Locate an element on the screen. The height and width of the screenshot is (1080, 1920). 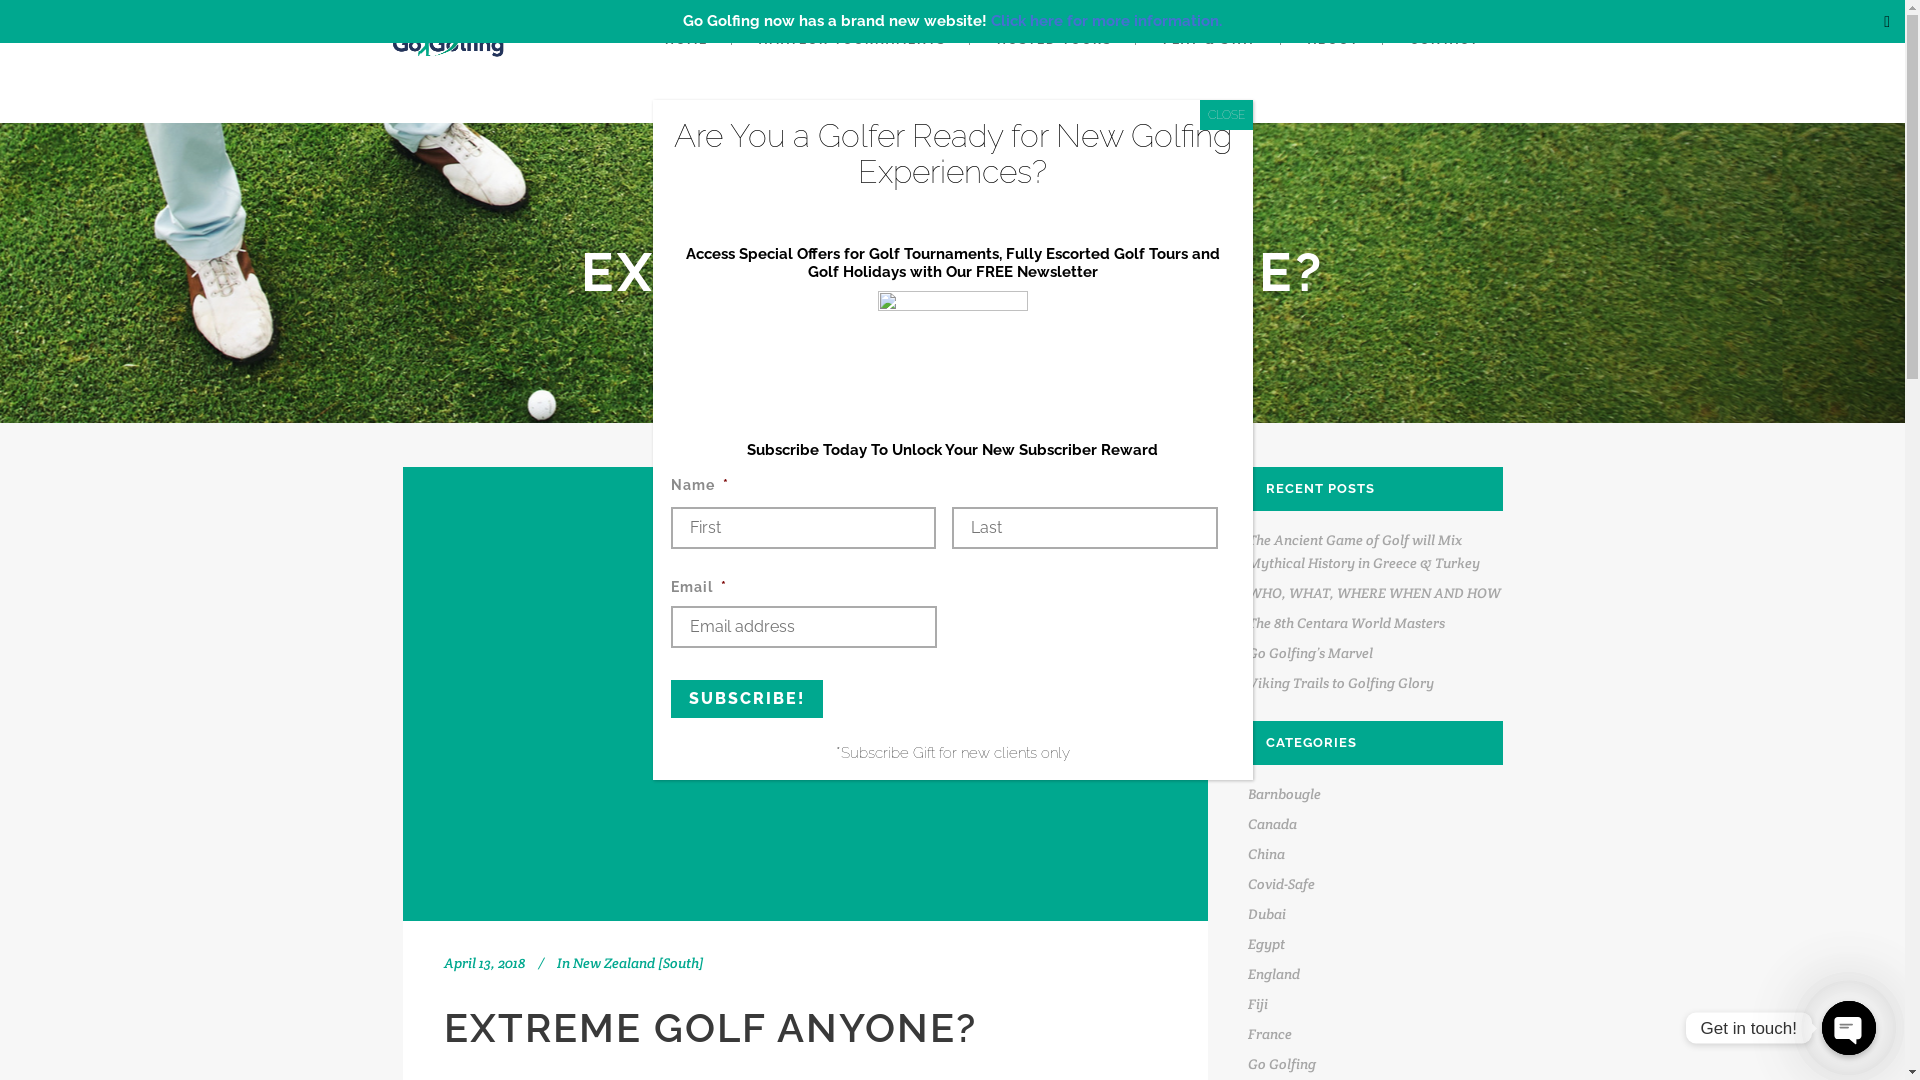
Covid-Safe is located at coordinates (1282, 884).